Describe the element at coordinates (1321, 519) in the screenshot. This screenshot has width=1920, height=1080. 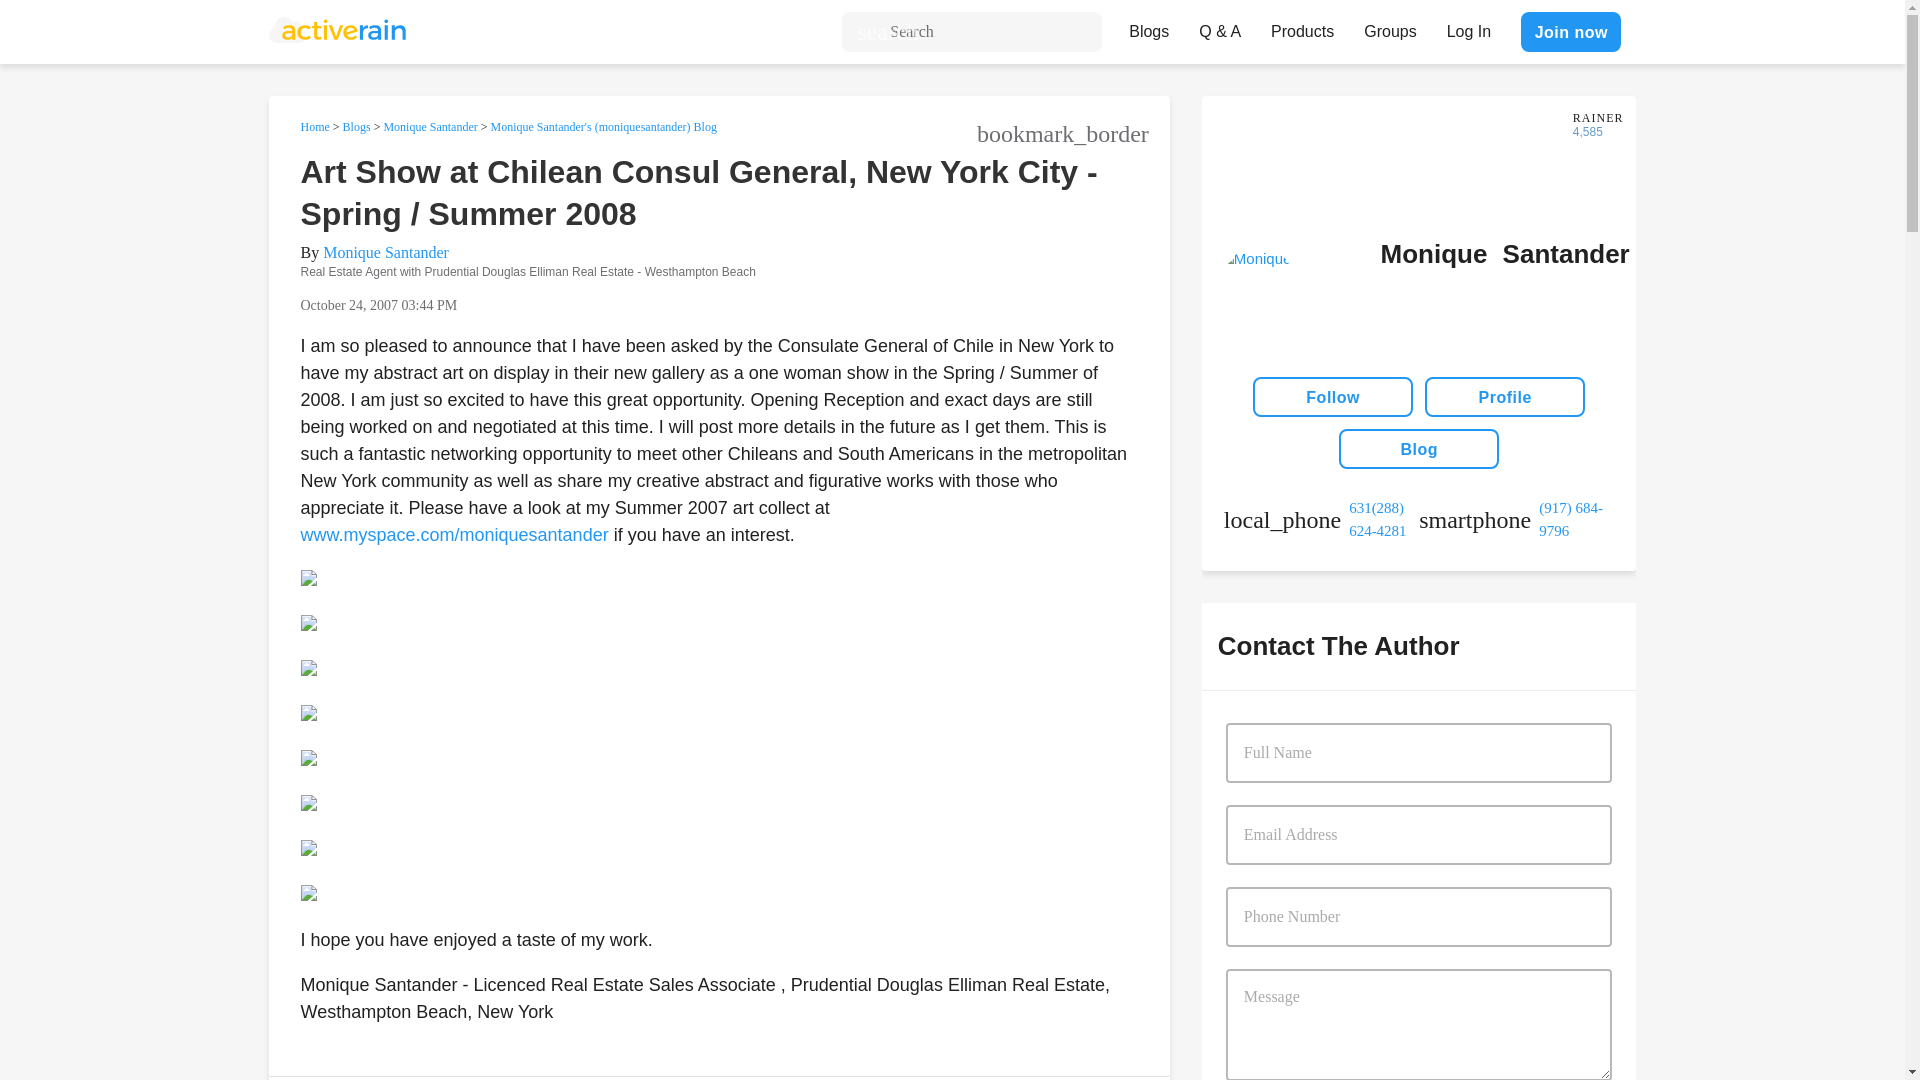
I see `work` at that location.